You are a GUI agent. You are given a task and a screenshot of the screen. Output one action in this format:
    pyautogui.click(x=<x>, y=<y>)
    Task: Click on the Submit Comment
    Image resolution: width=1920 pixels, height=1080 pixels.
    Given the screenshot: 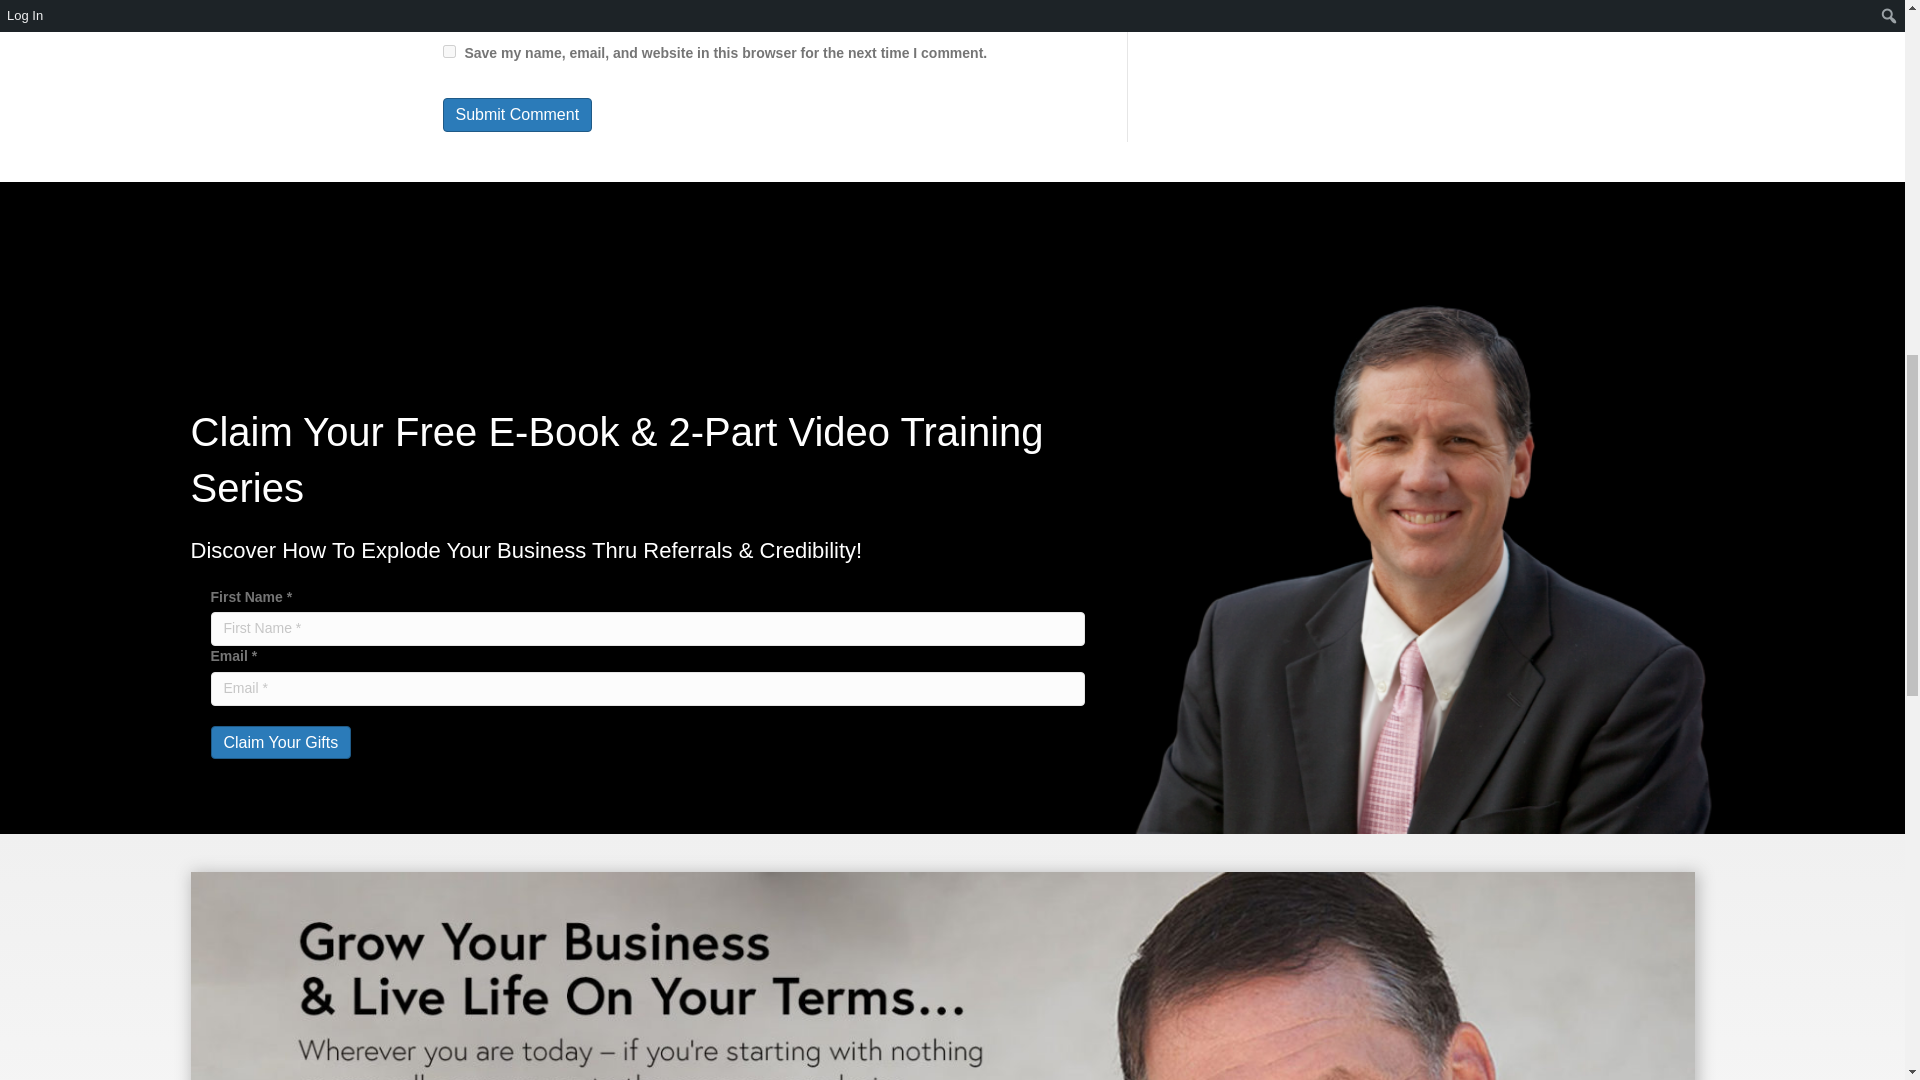 What is the action you would take?
    pyautogui.click(x=516, y=114)
    